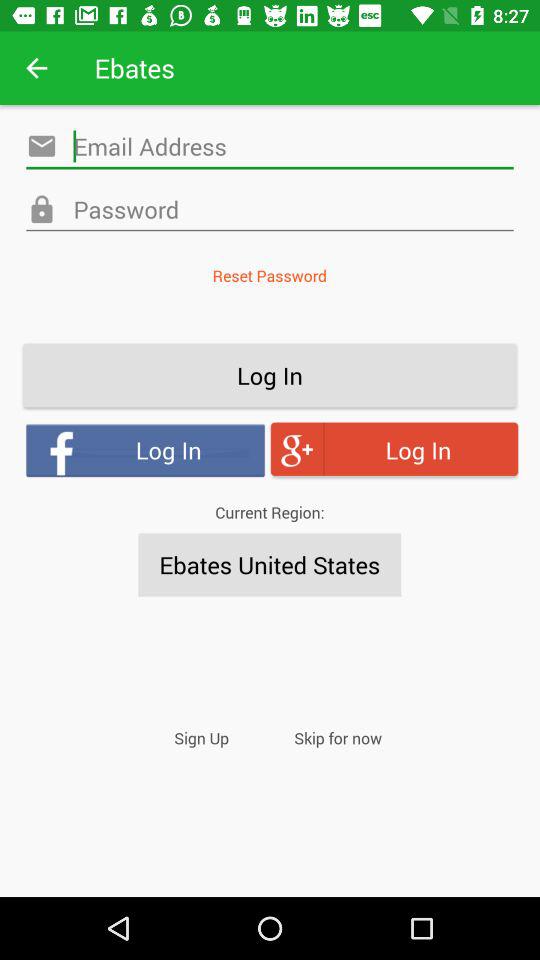  I want to click on launch icon above the log in, so click(269, 276).